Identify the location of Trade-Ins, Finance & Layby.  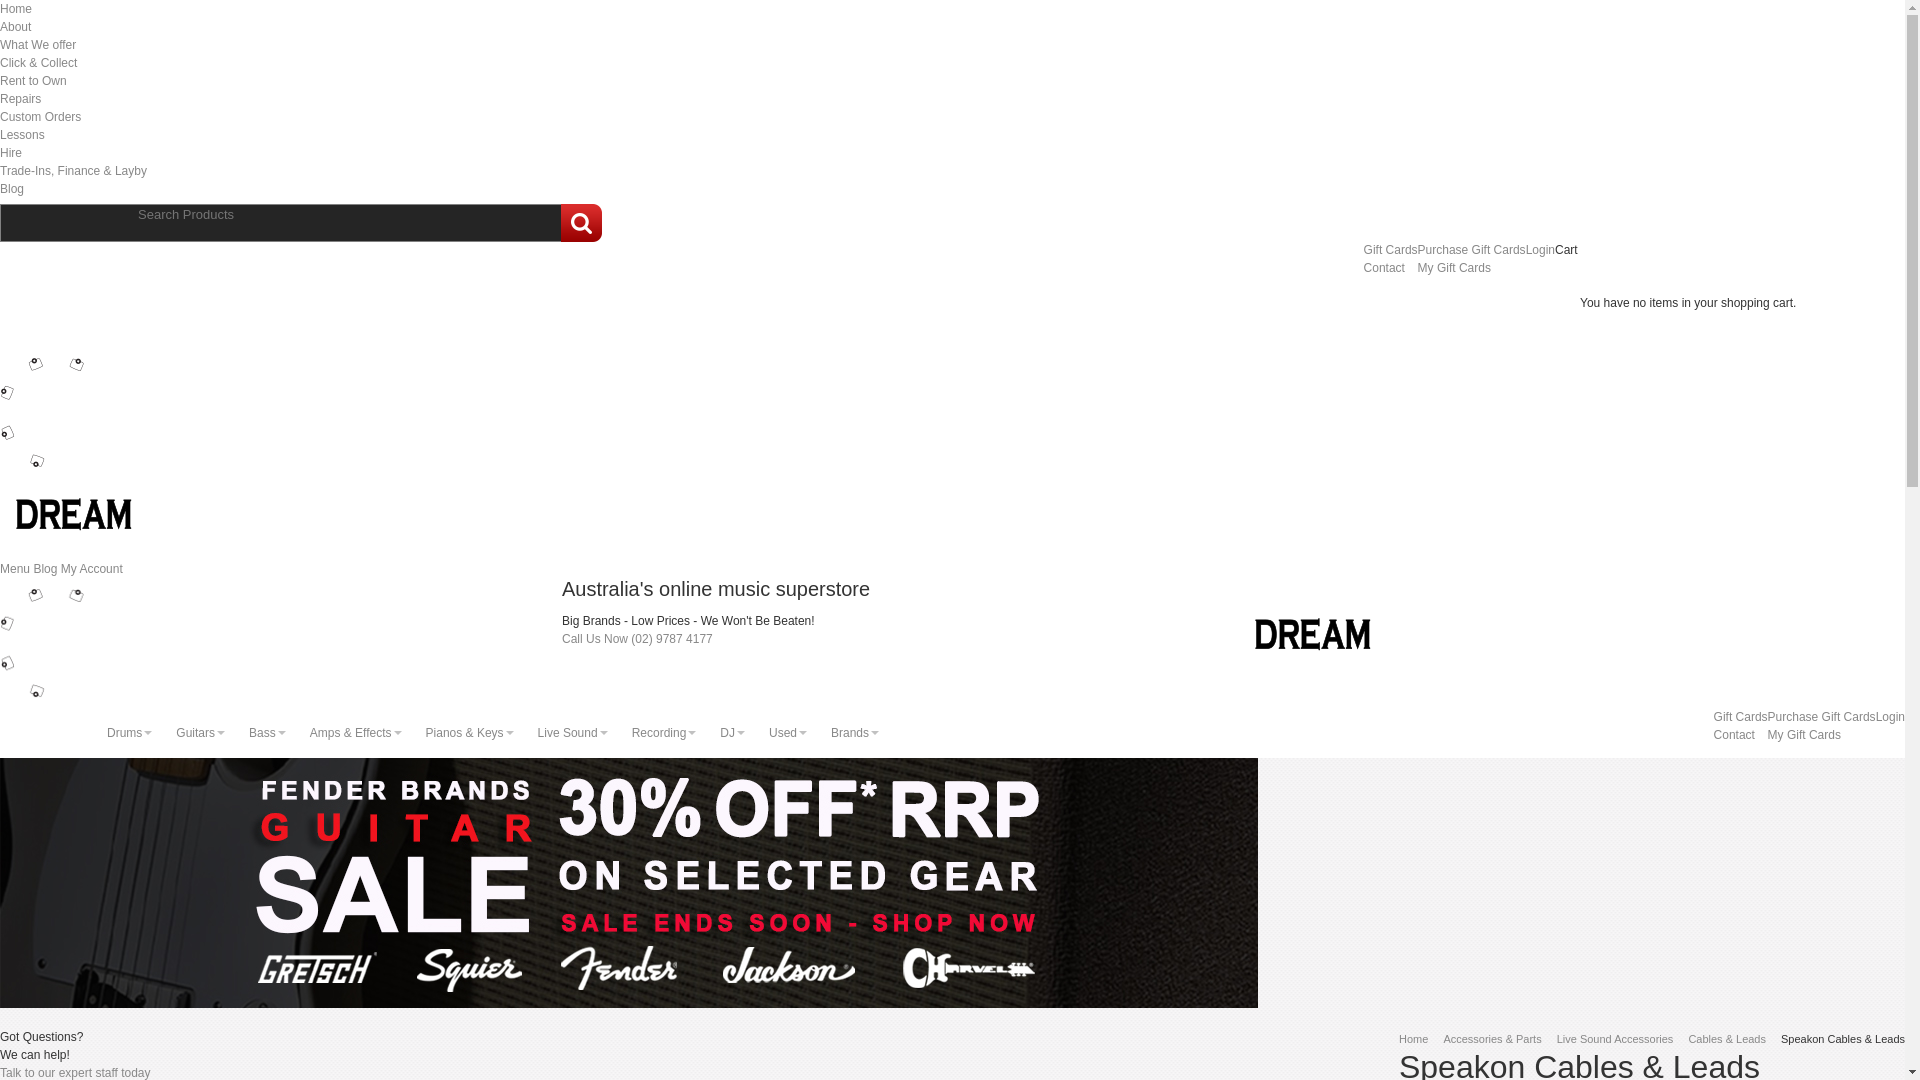
(74, 171).